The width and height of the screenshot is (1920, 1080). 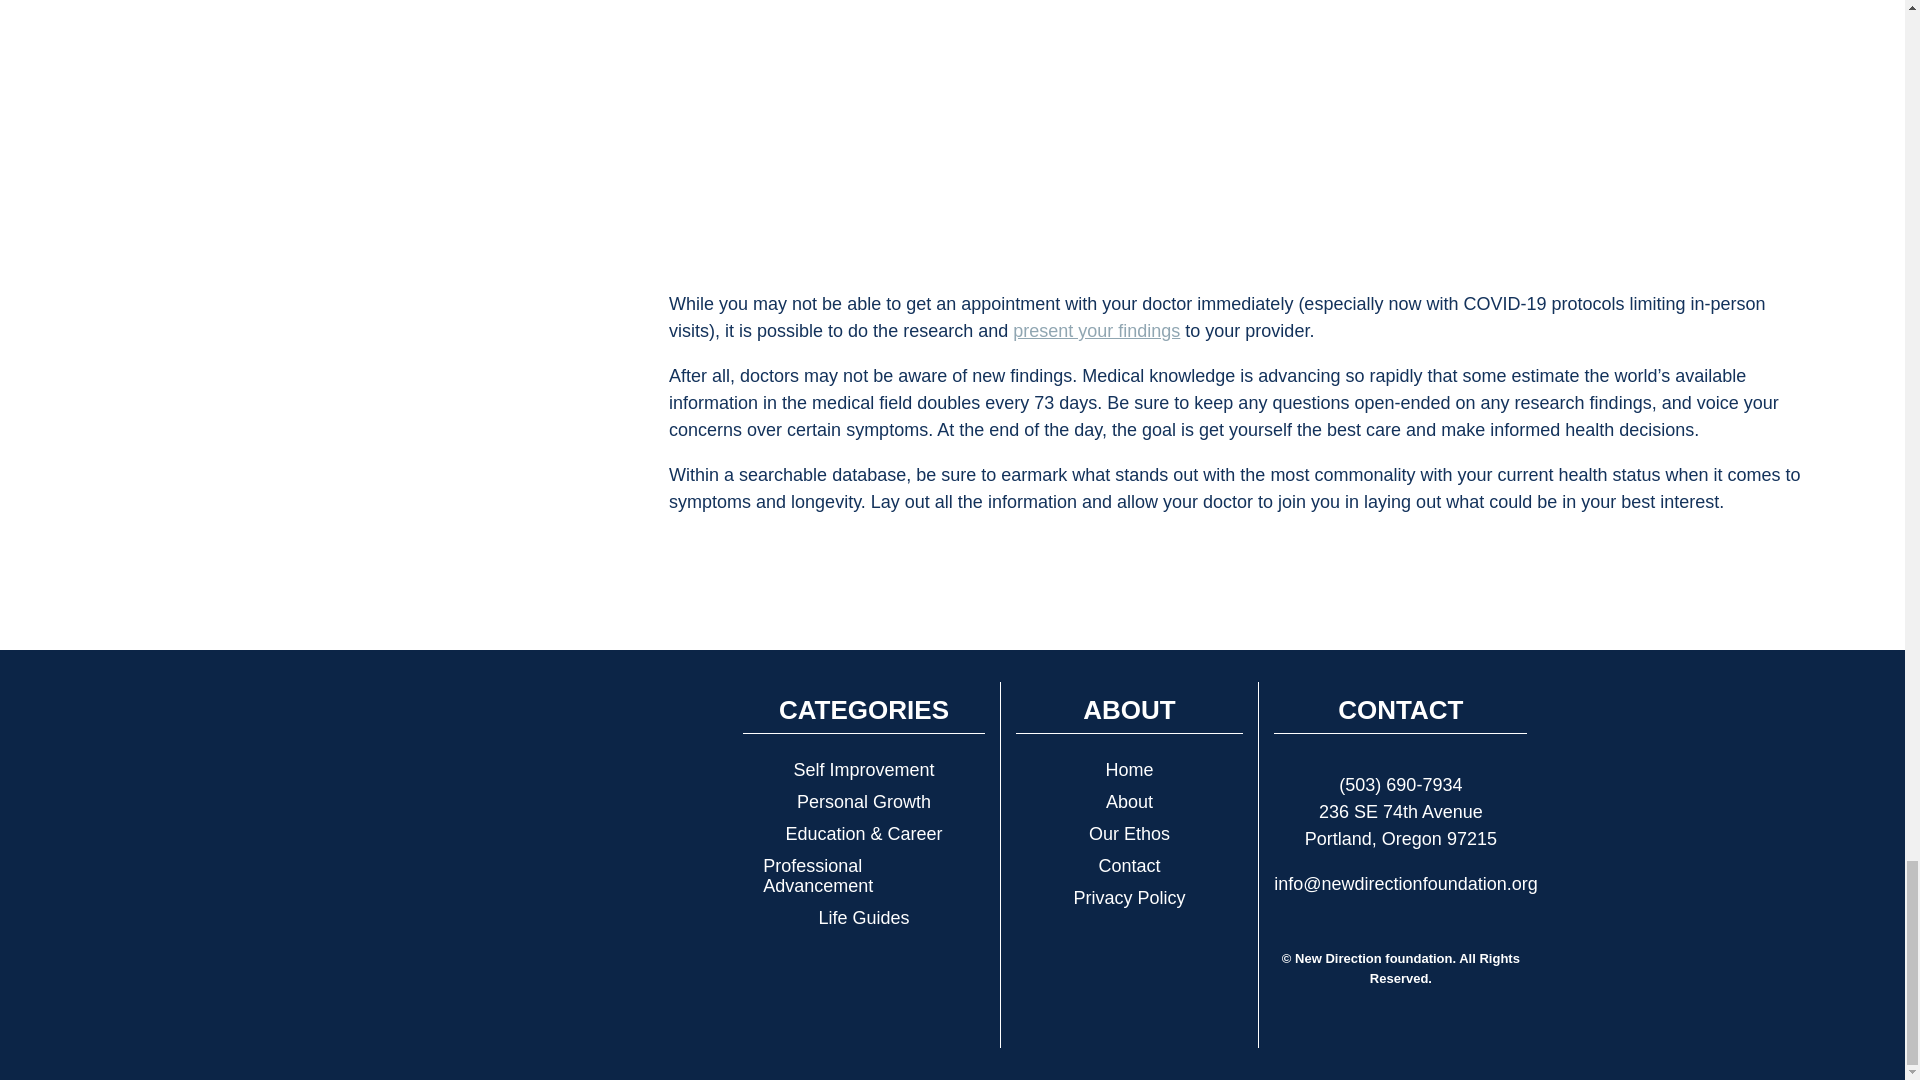 I want to click on Professional Advancement, so click(x=863, y=875).